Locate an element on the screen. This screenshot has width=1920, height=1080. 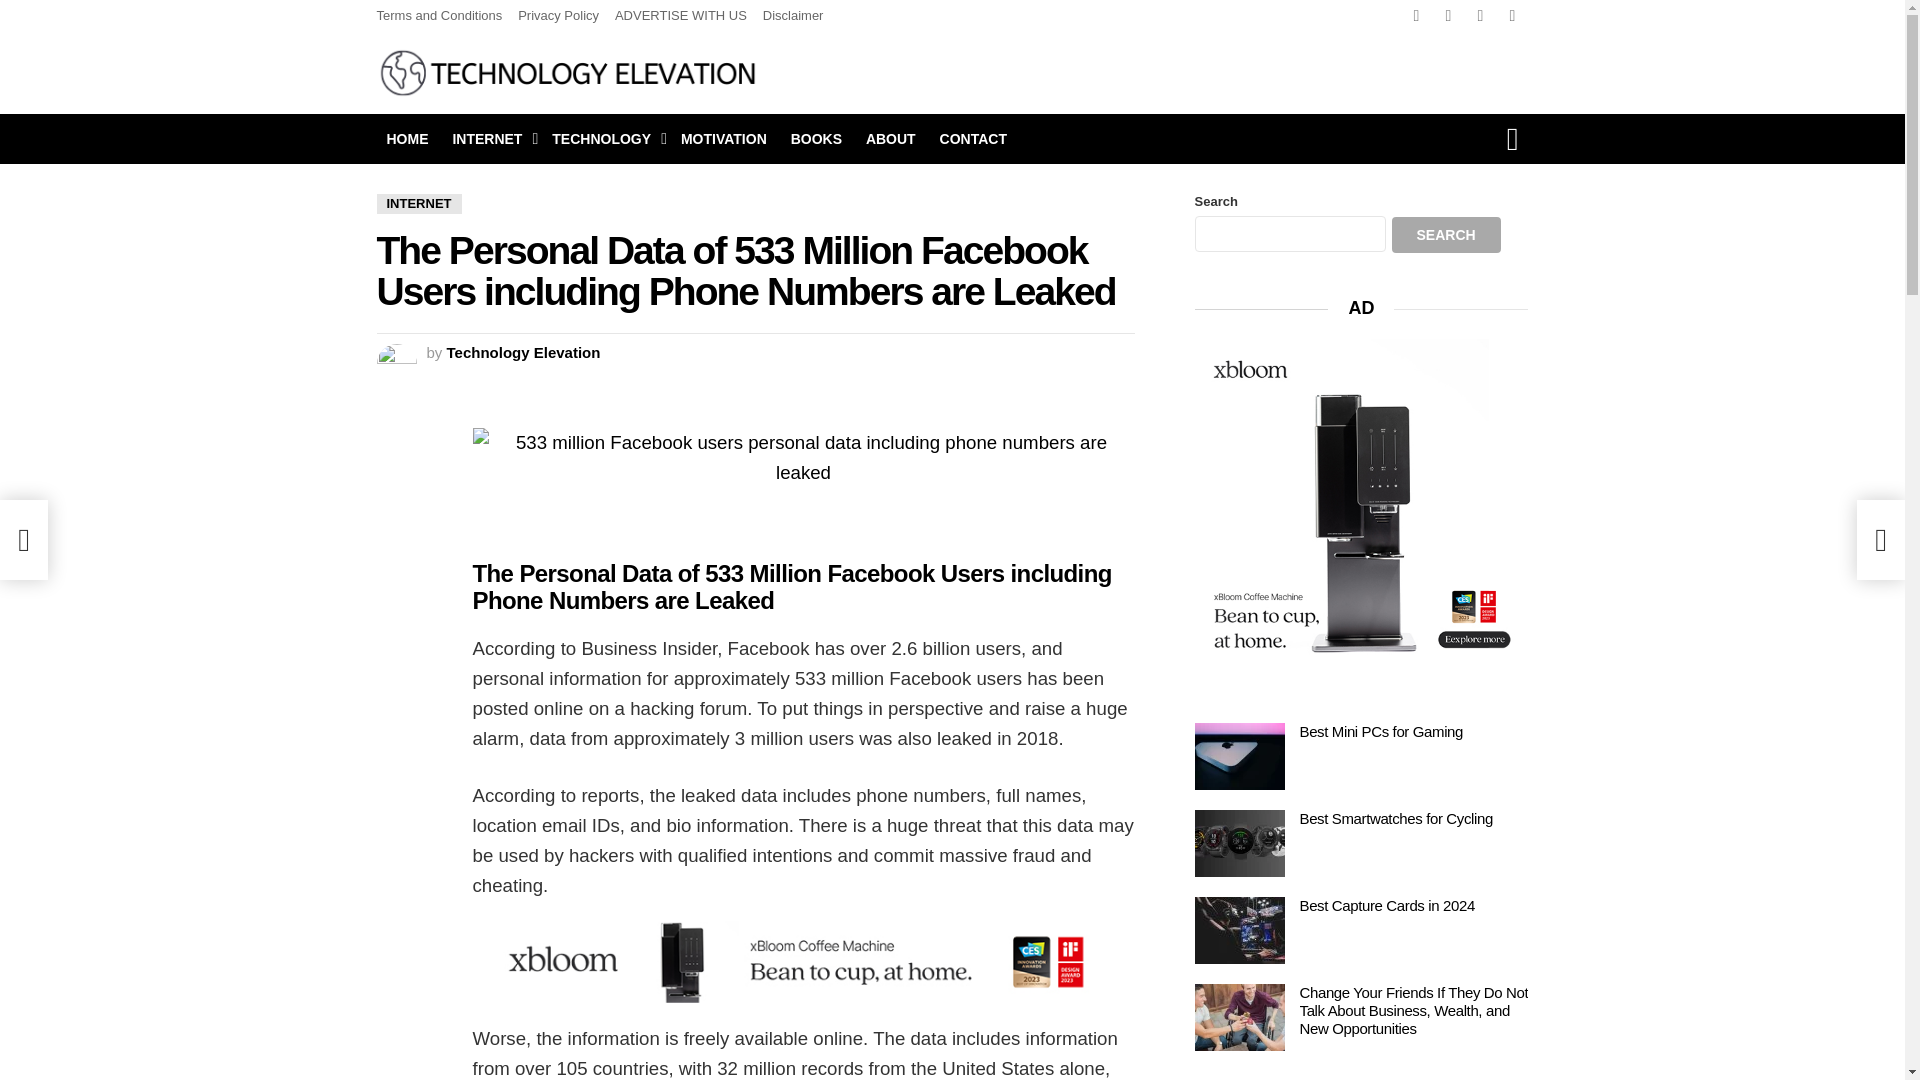
ABOUT is located at coordinates (890, 139).